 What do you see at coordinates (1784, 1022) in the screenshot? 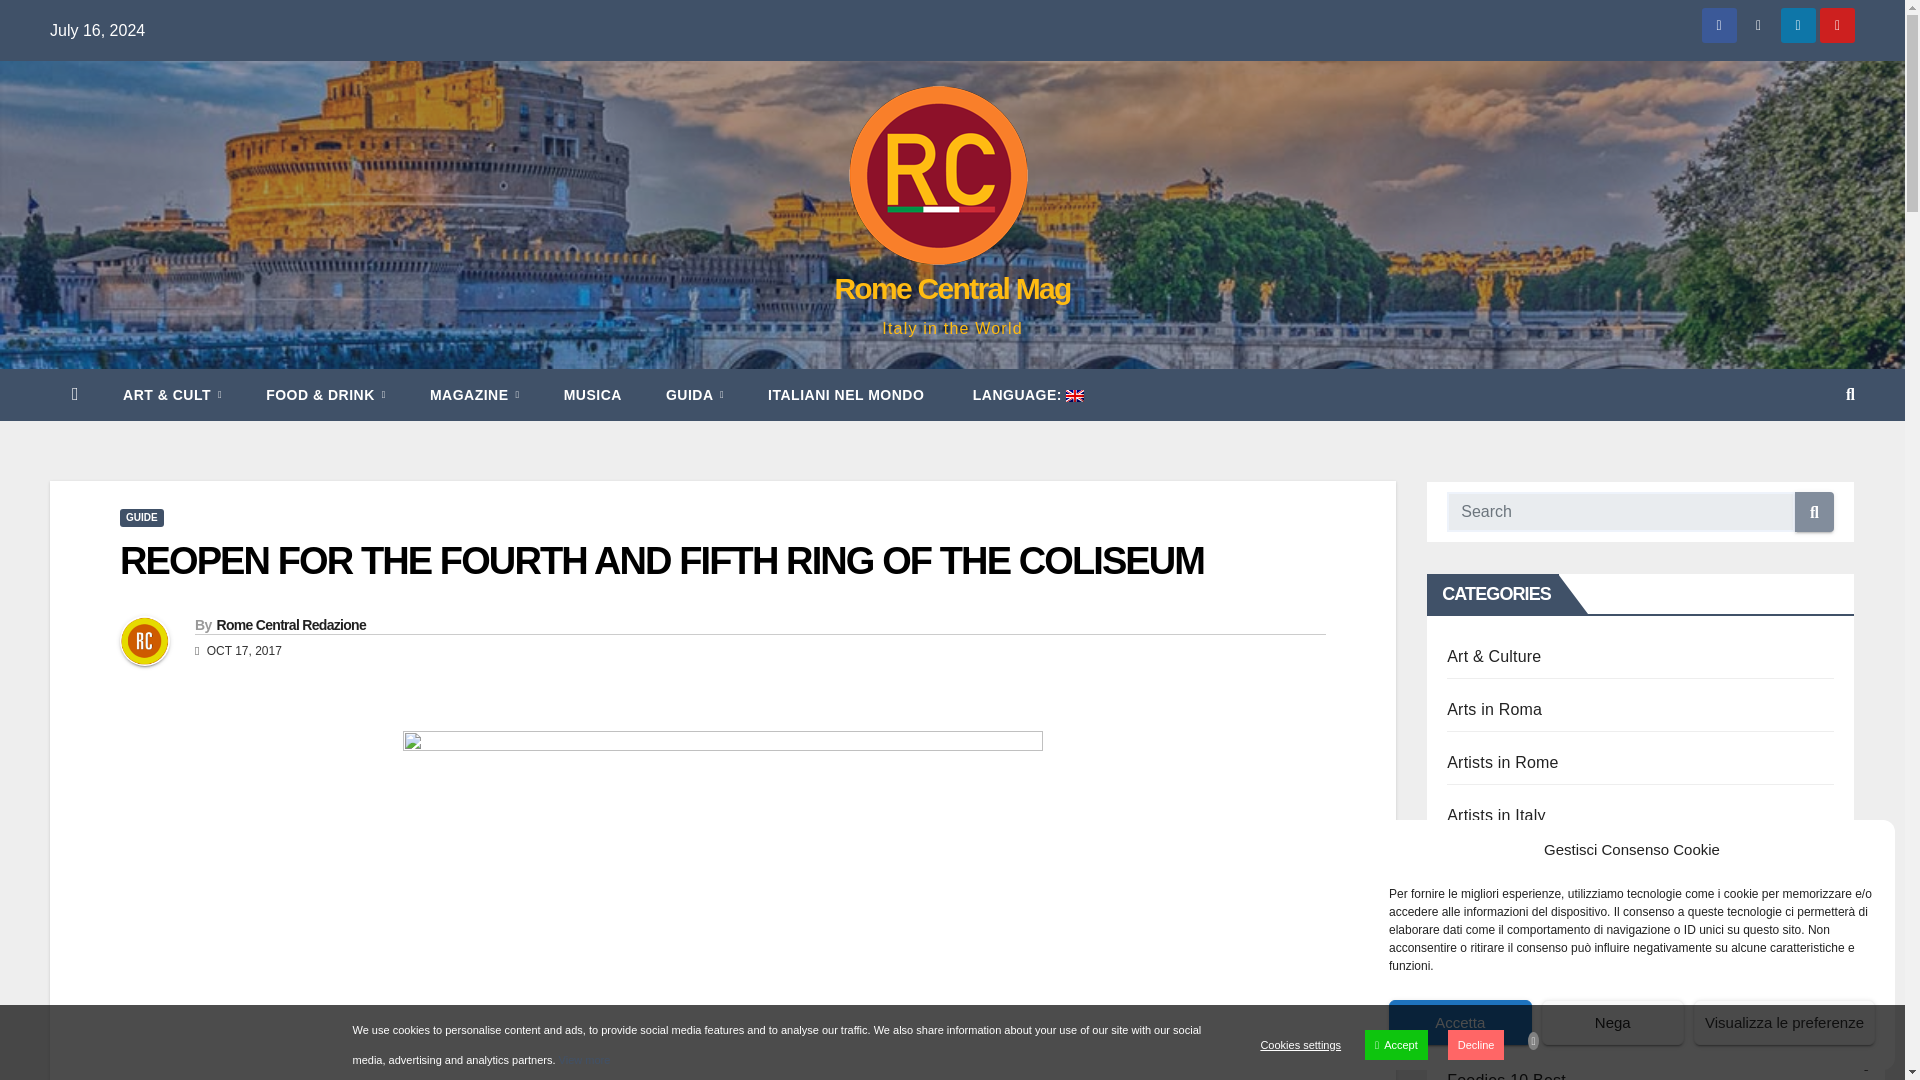
I see `Visualizza le preferenze` at bounding box center [1784, 1022].